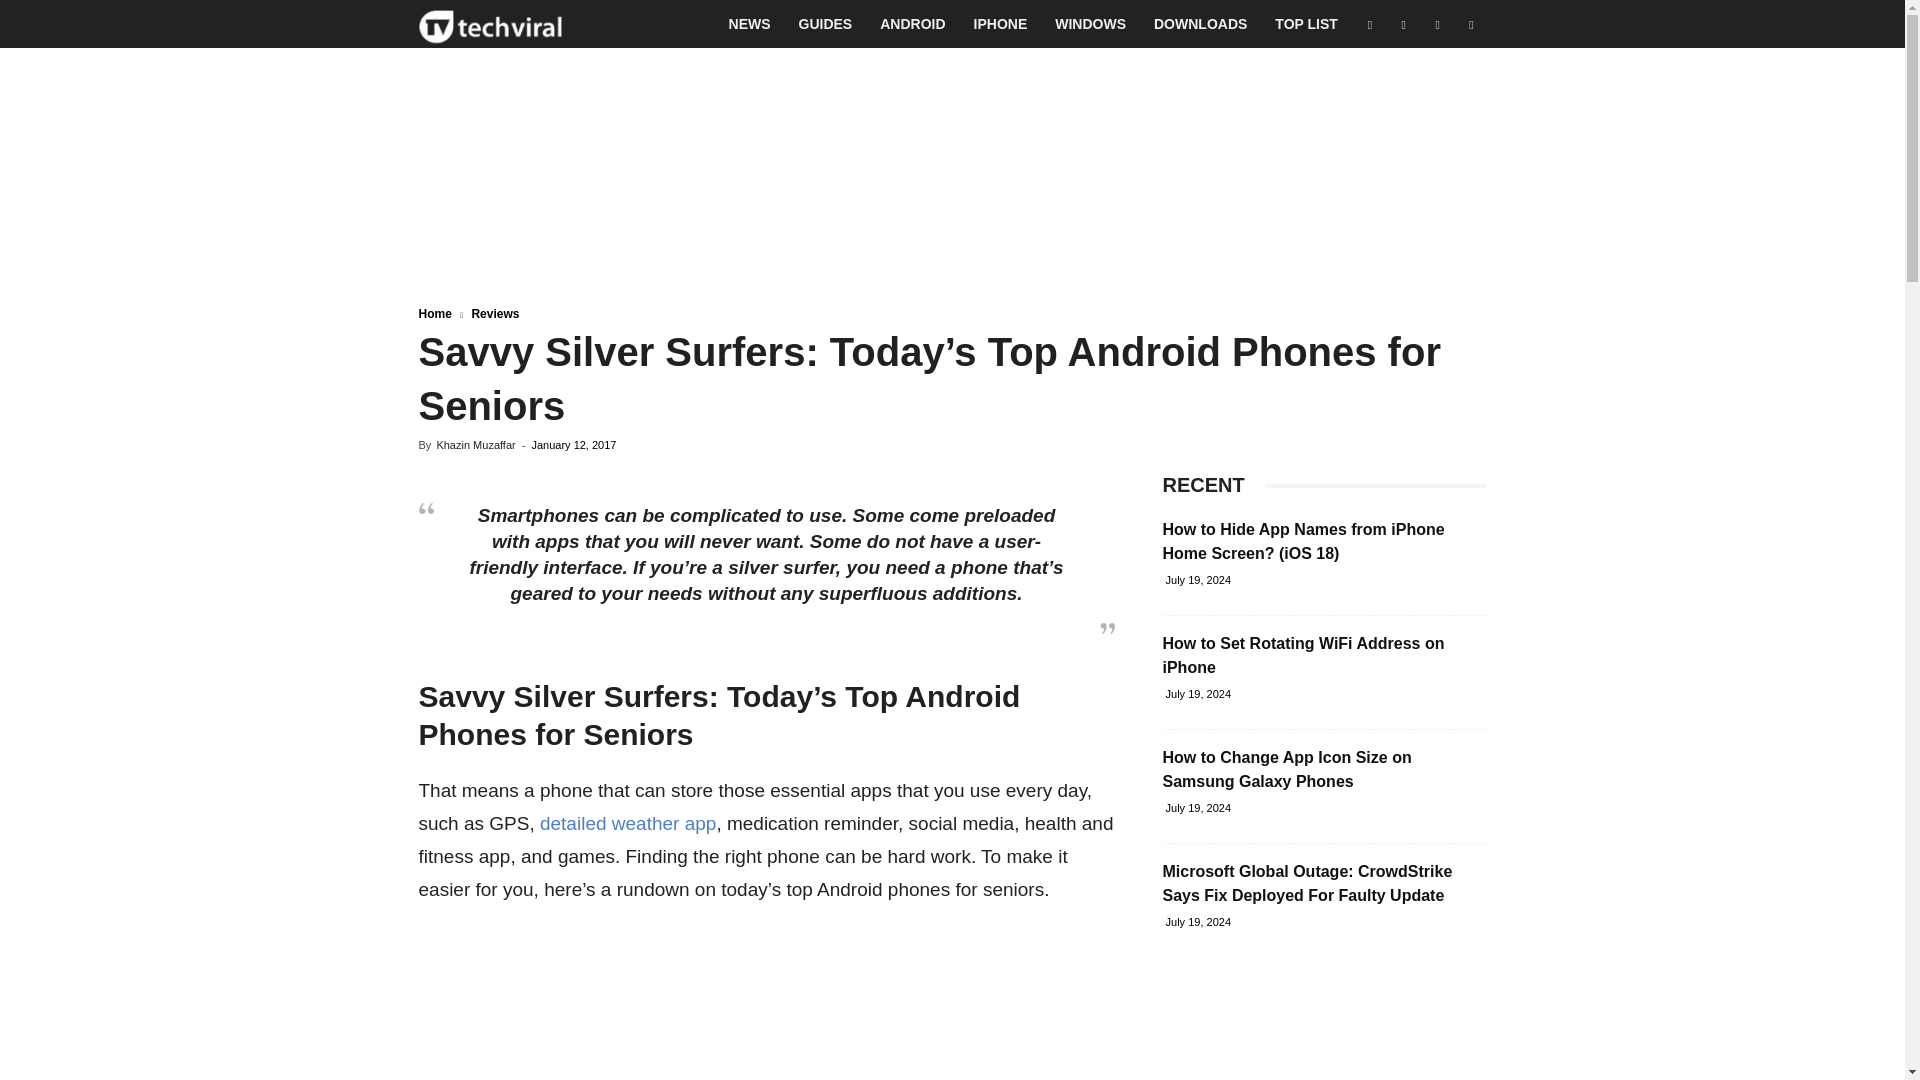 The width and height of the screenshot is (1920, 1080). Describe the element at coordinates (750, 24) in the screenshot. I see `NEWS` at that location.